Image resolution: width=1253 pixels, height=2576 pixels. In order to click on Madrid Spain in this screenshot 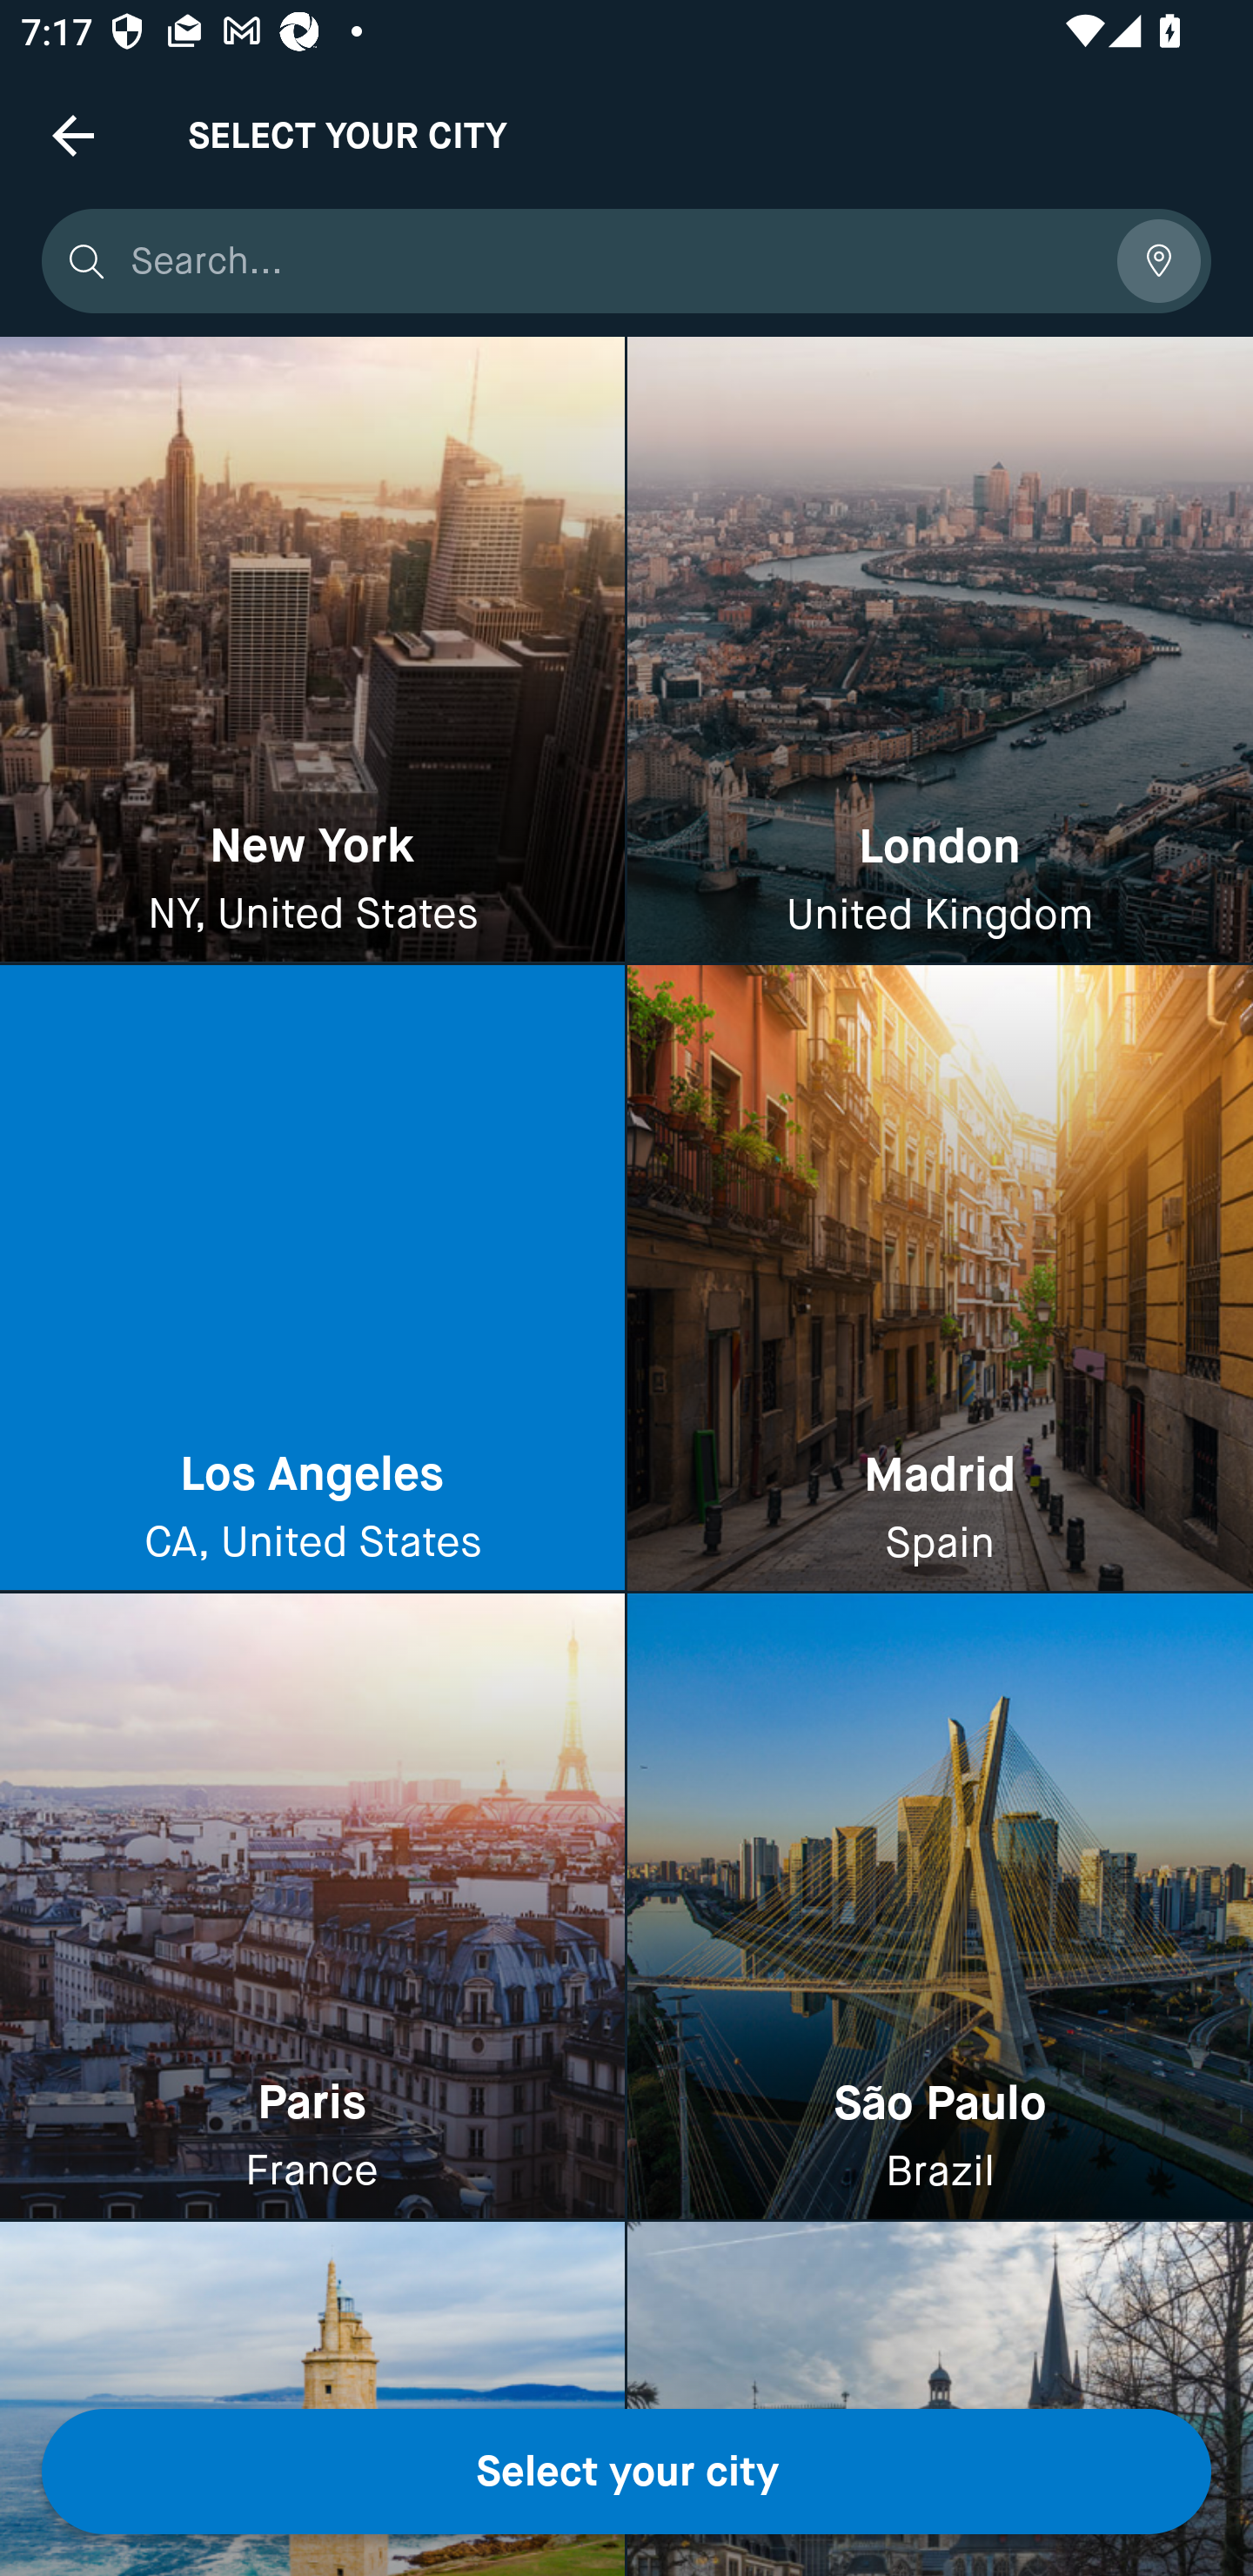, I will do `click(940, 1279)`.